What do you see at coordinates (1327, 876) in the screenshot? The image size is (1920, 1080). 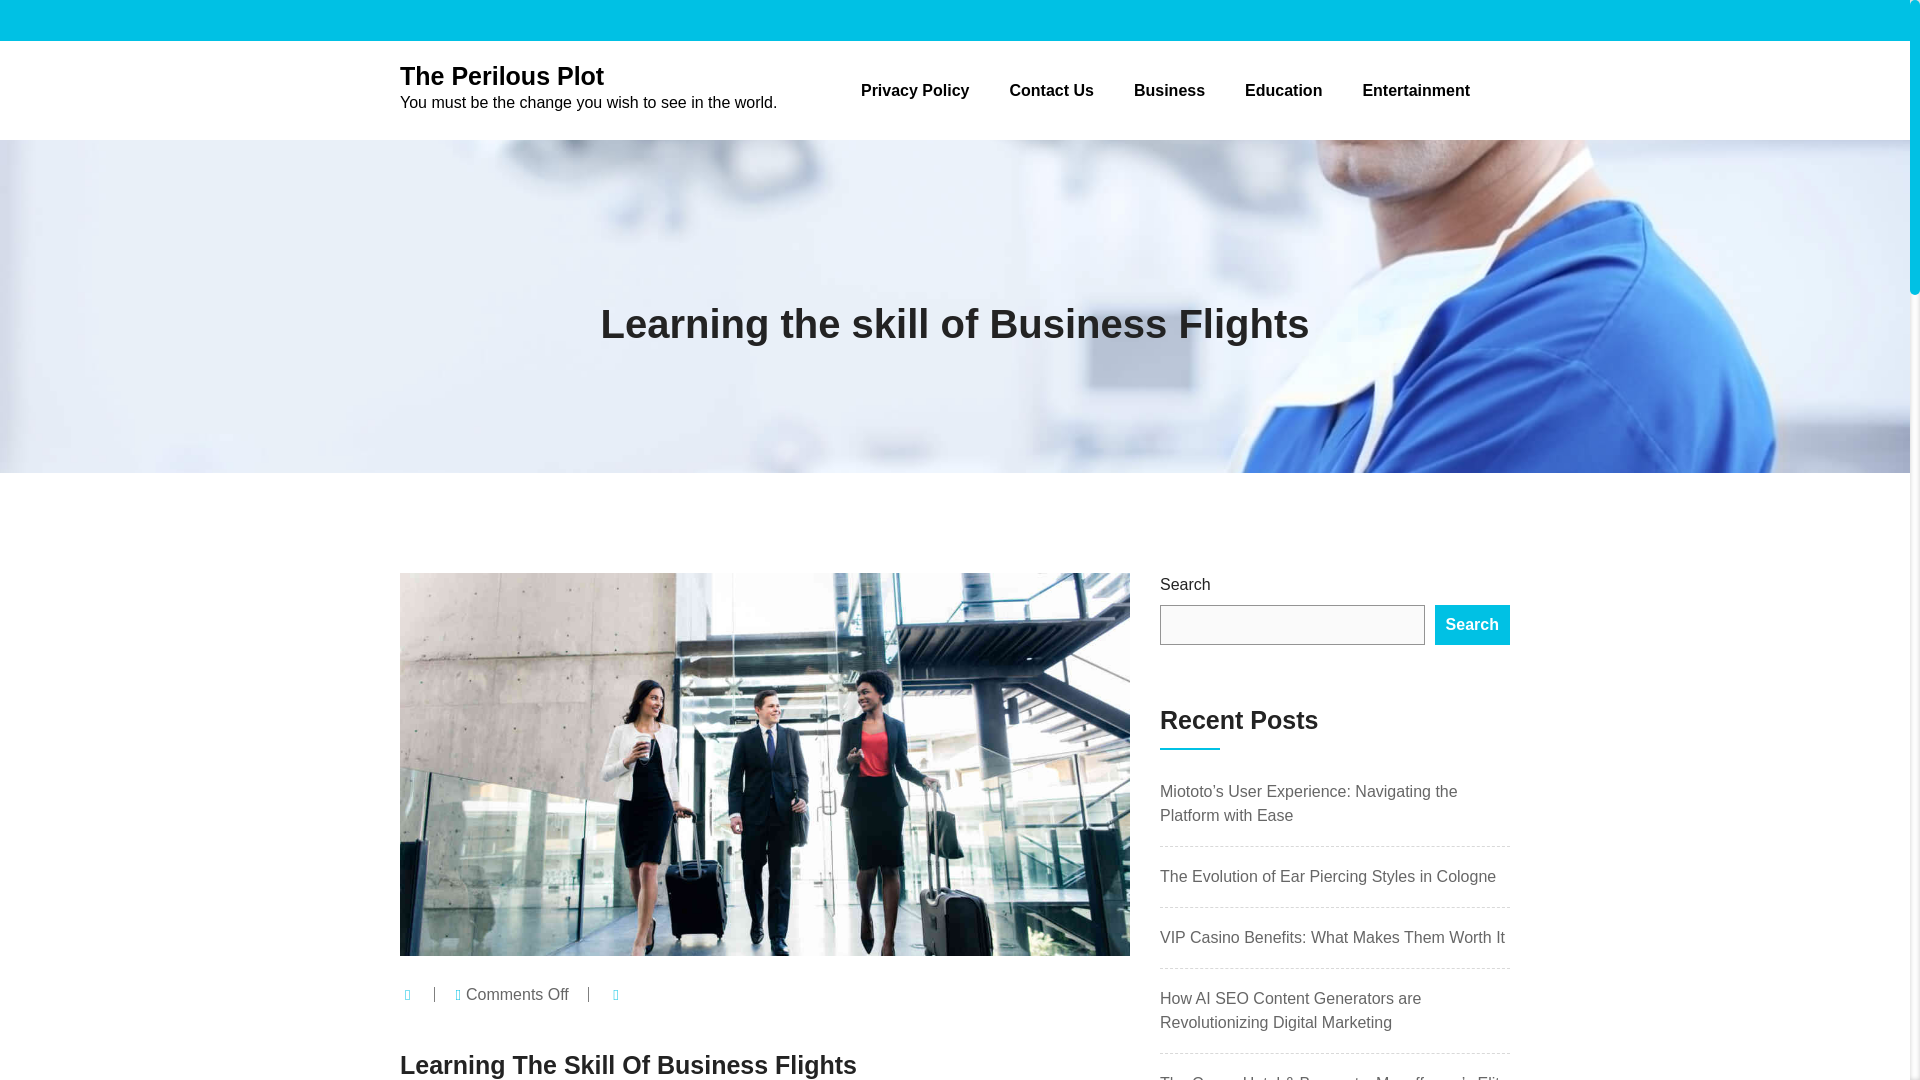 I see `The Evolution of Ear Piercing Styles in Cologne` at bounding box center [1327, 876].